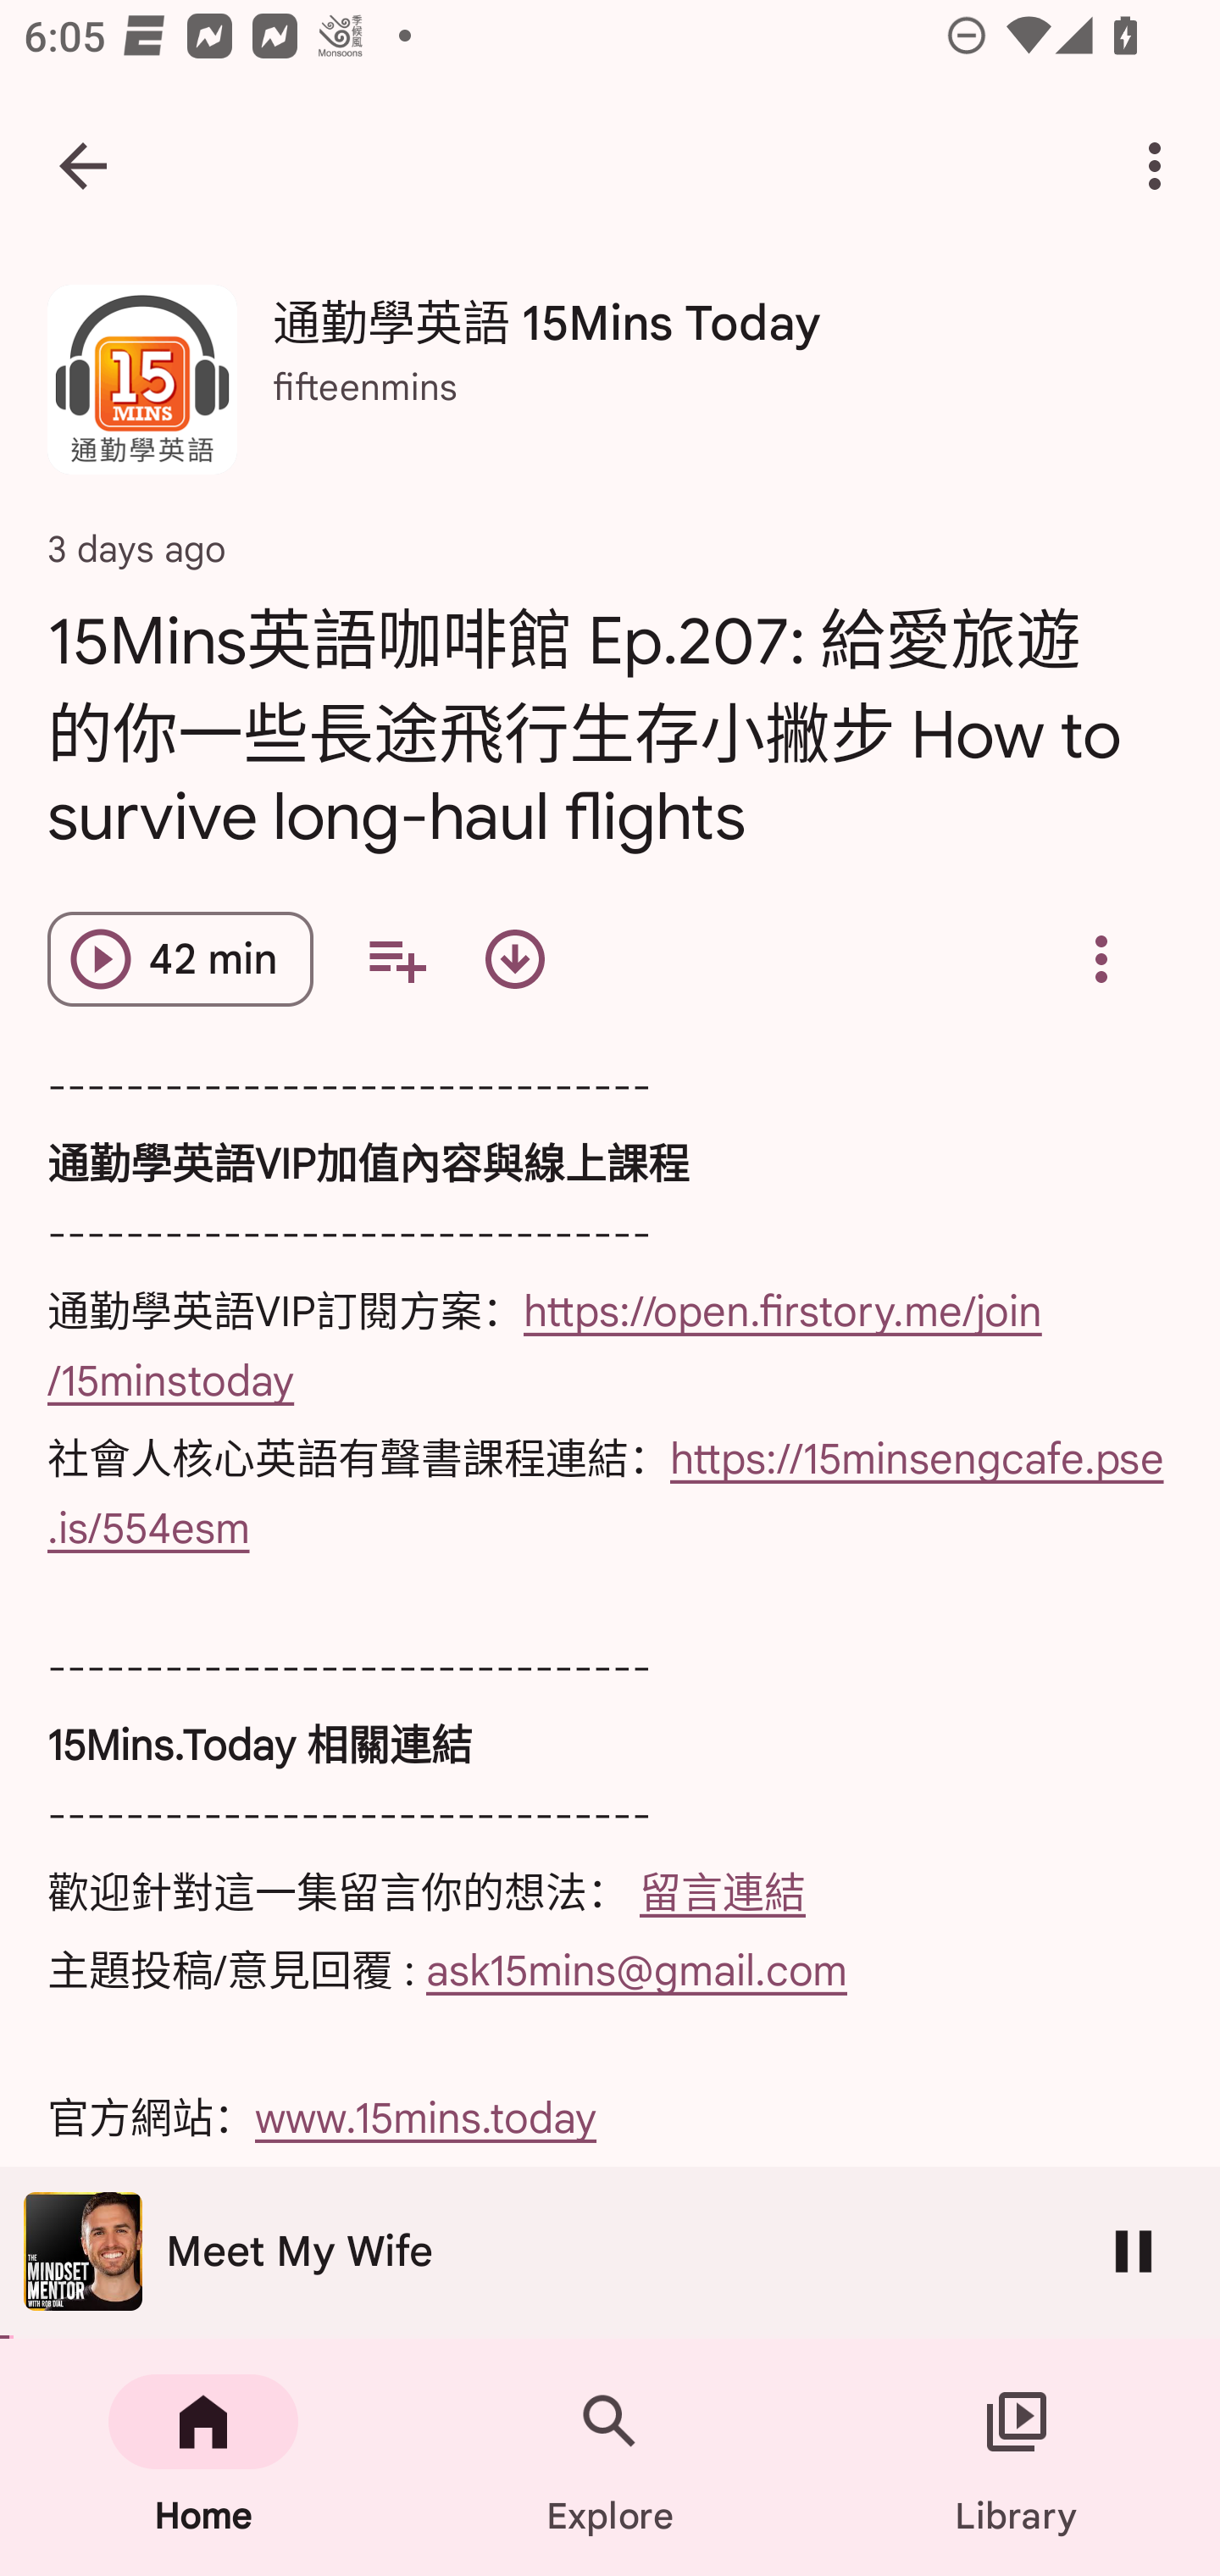 The height and width of the screenshot is (2576, 1220). Describe the element at coordinates (610, 391) in the screenshot. I see `通勤學英語 15Mins Today 通勤學英語 15Mins Today fifteenmins` at that location.